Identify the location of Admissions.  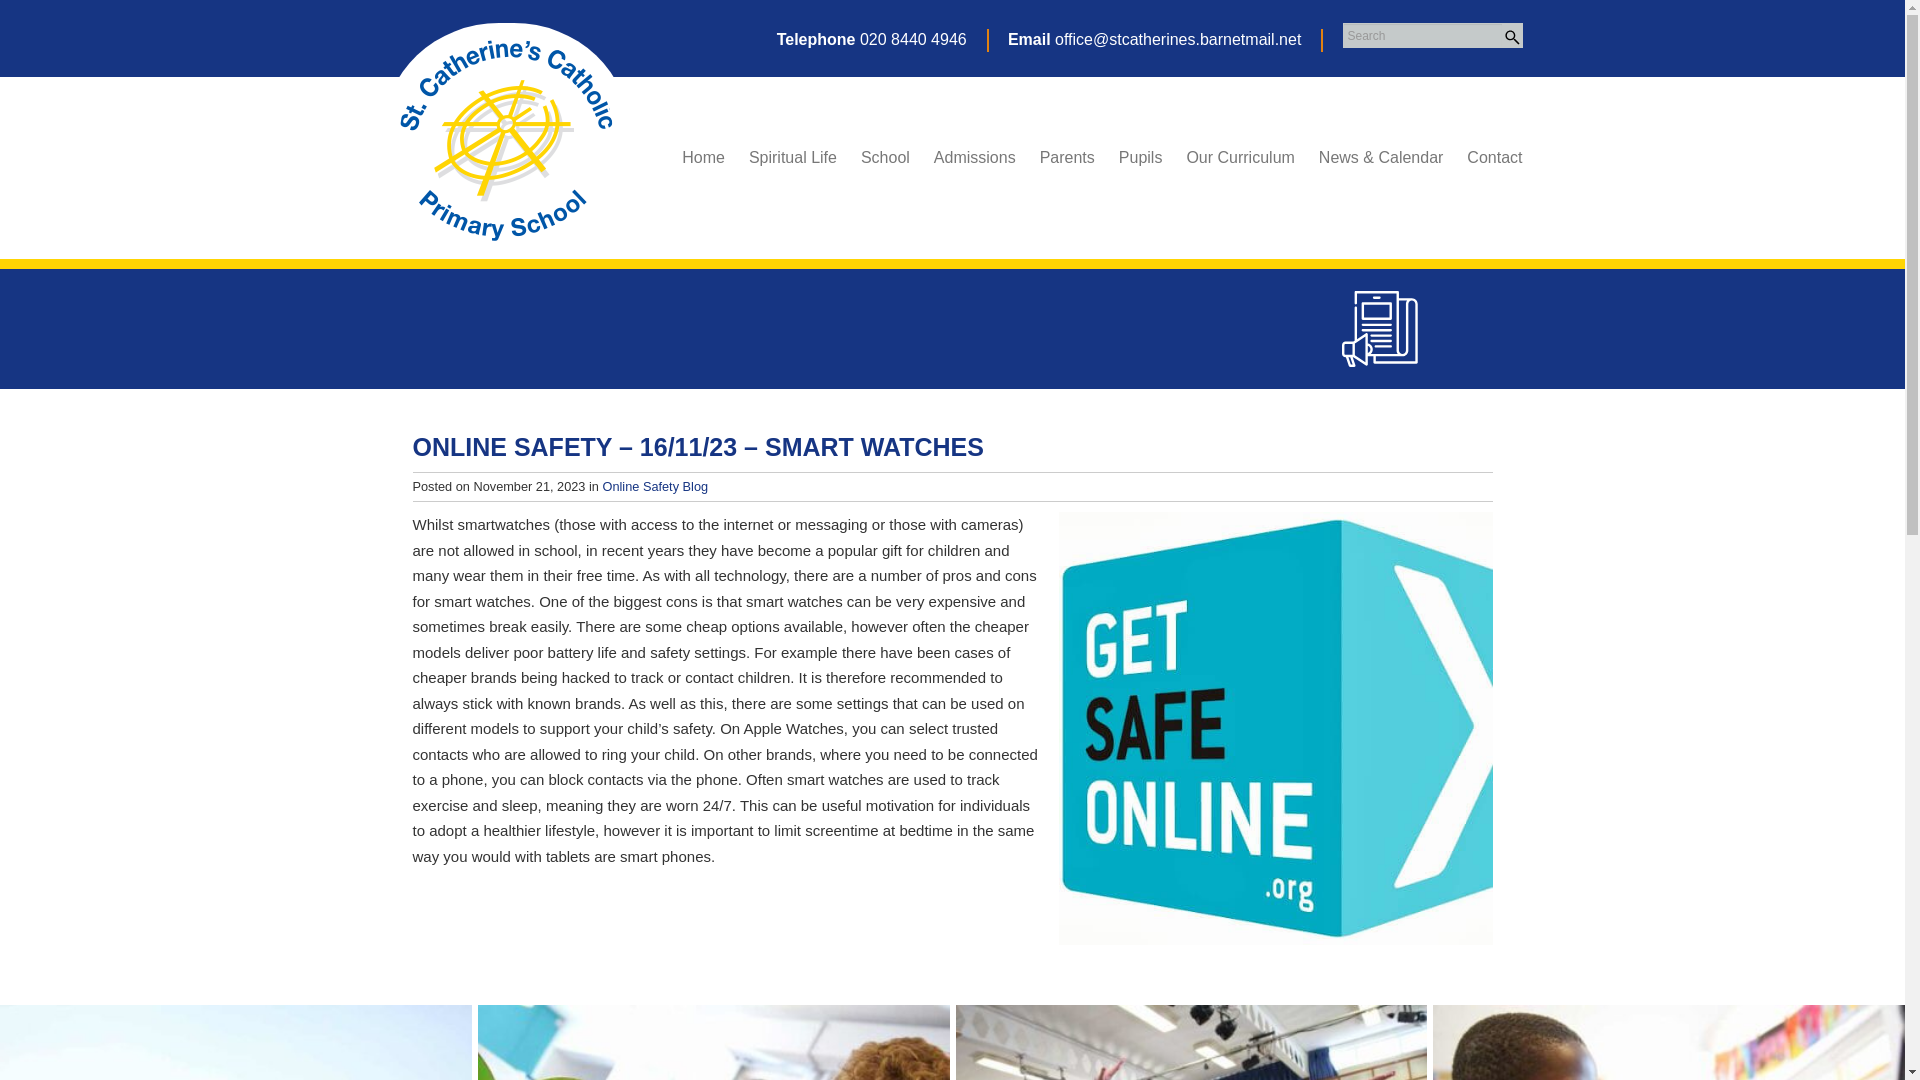
(974, 157).